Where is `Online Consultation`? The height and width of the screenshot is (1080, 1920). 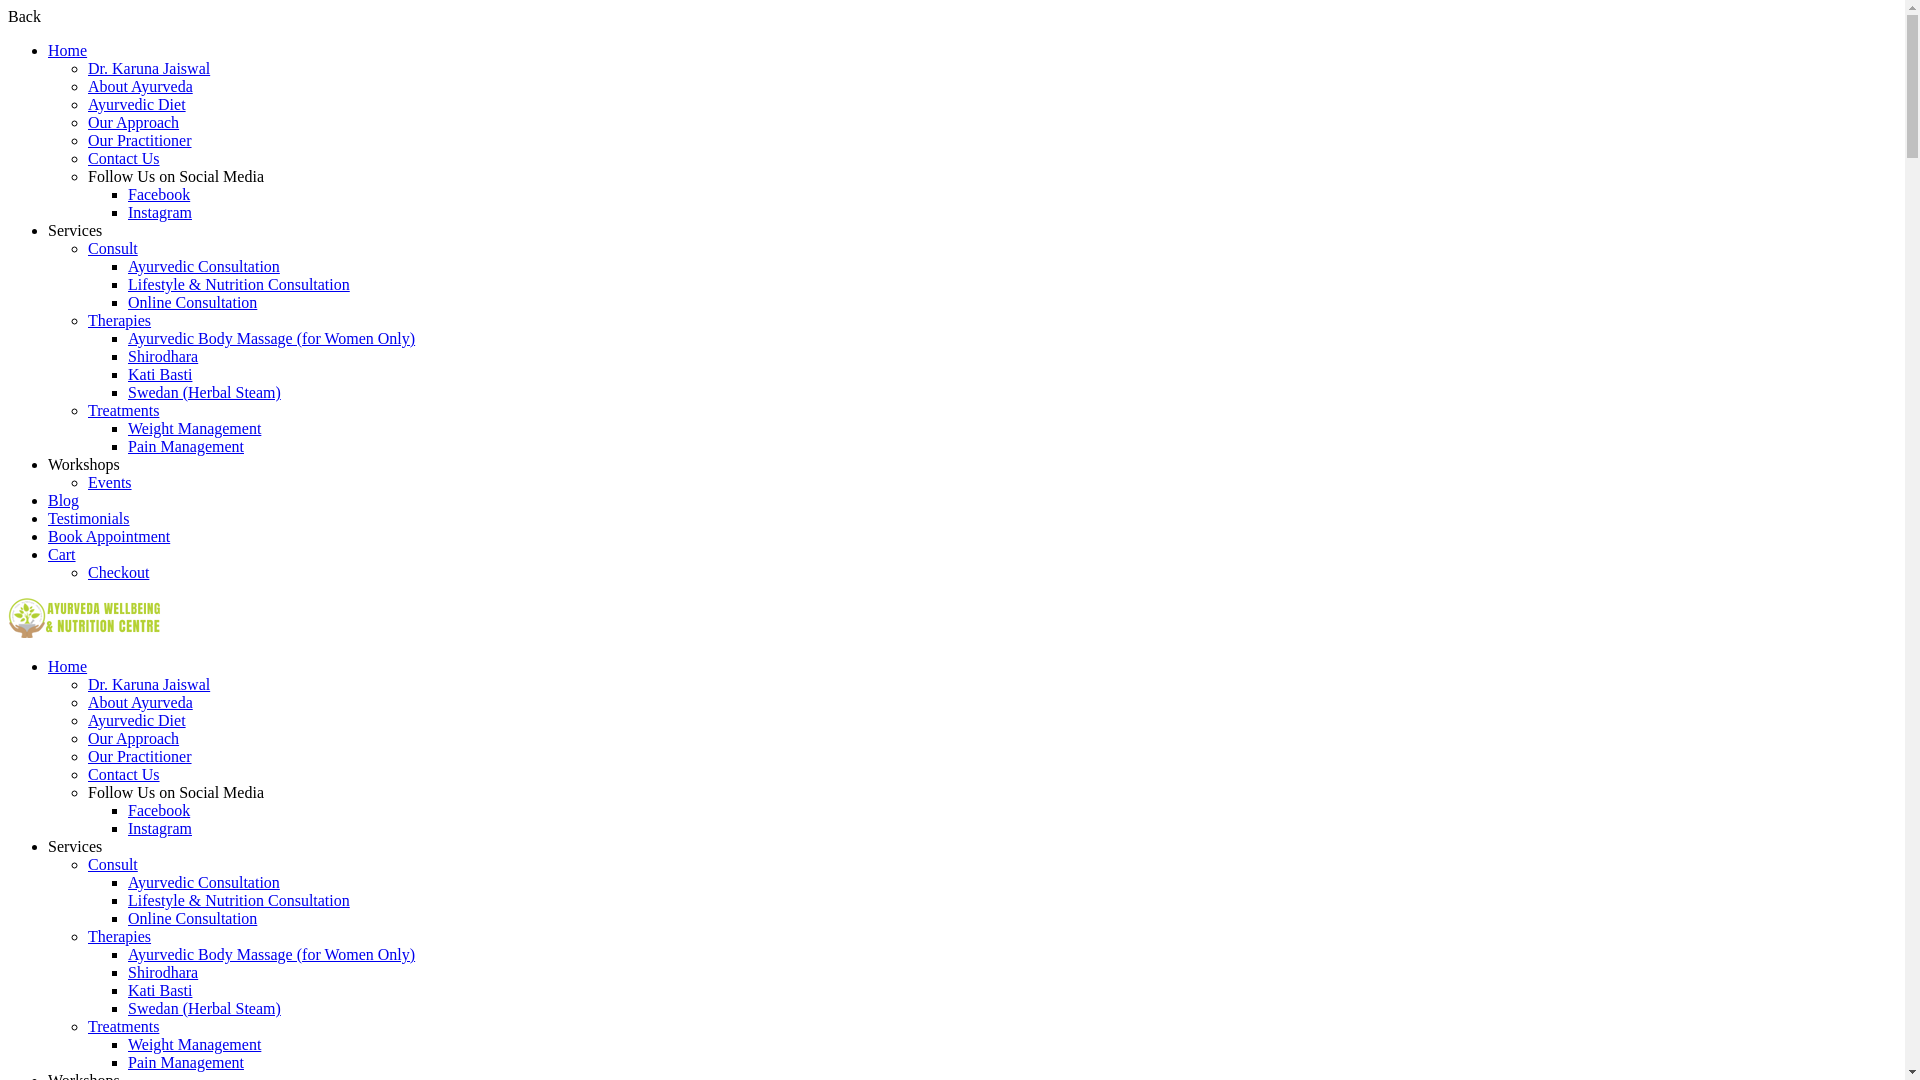
Online Consultation is located at coordinates (192, 302).